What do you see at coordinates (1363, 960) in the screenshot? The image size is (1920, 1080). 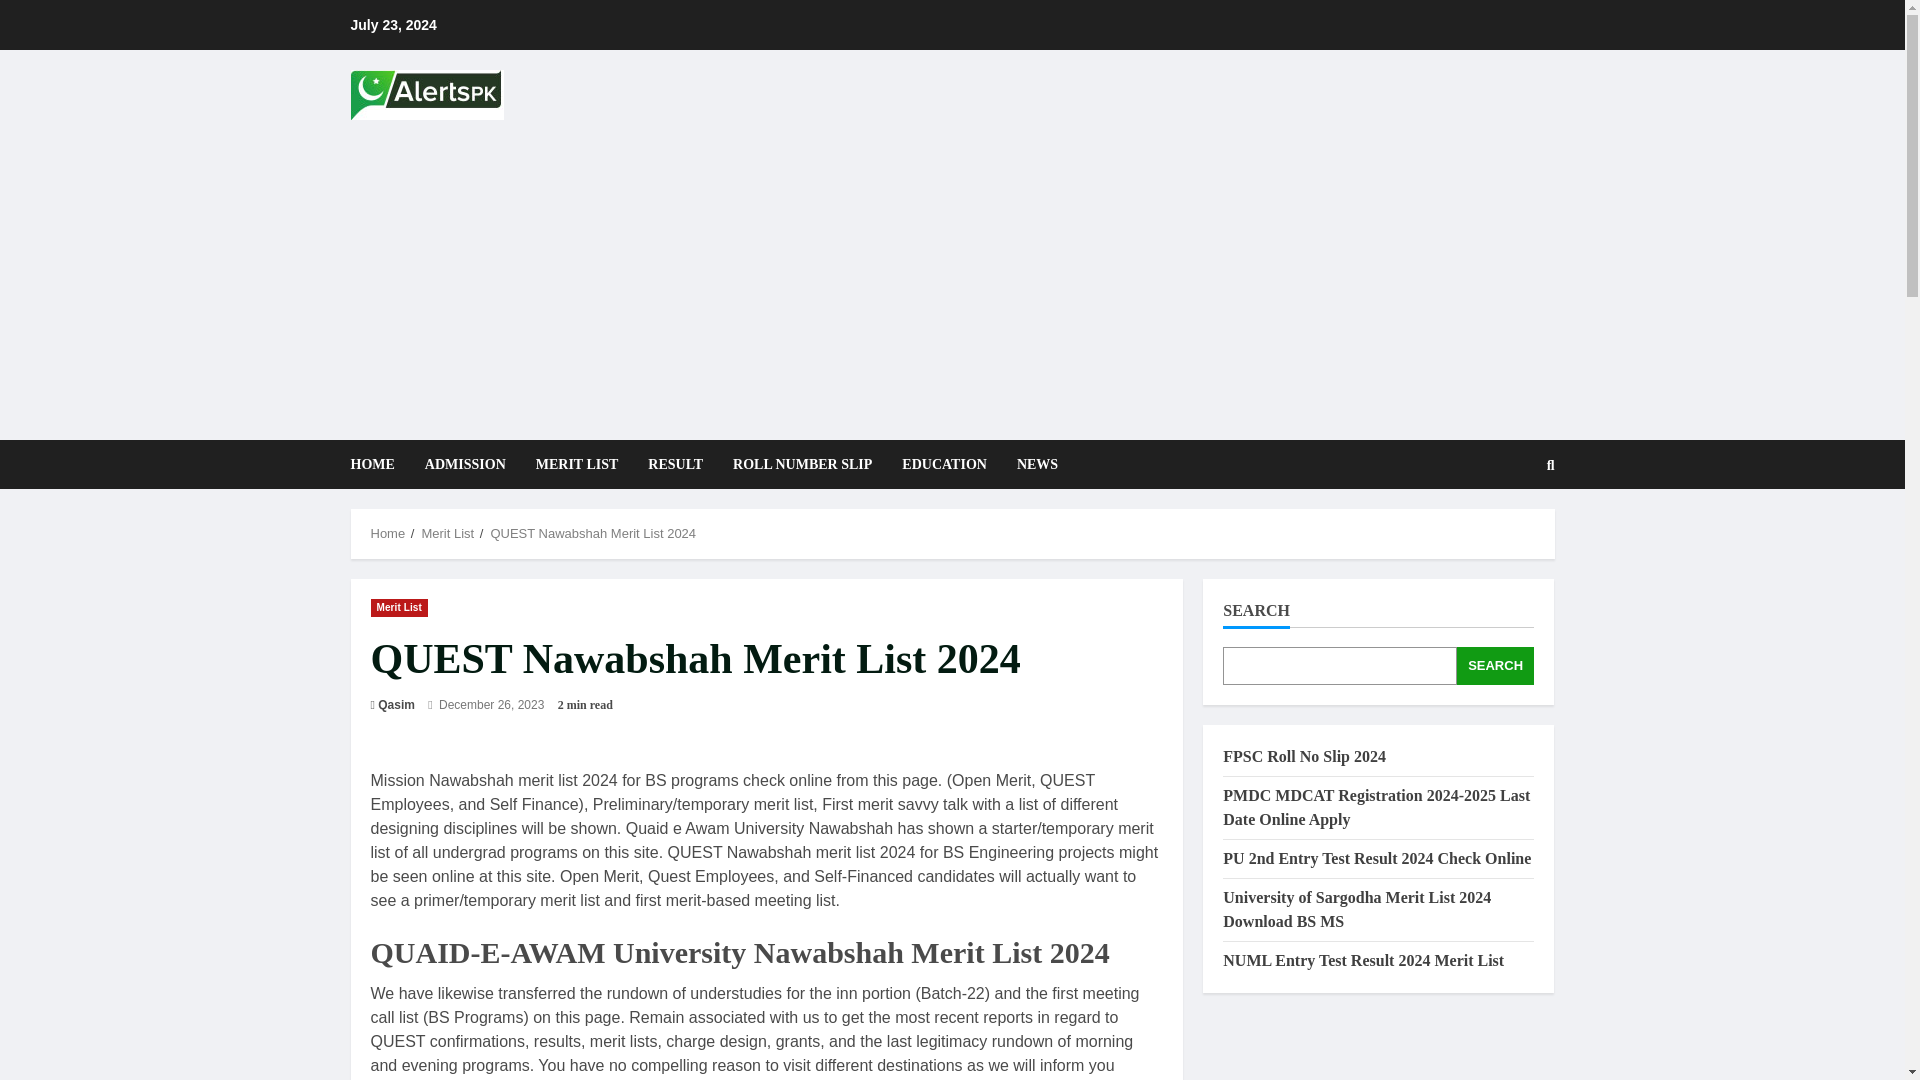 I see `NUML Entry Test Result 2024 Merit List` at bounding box center [1363, 960].